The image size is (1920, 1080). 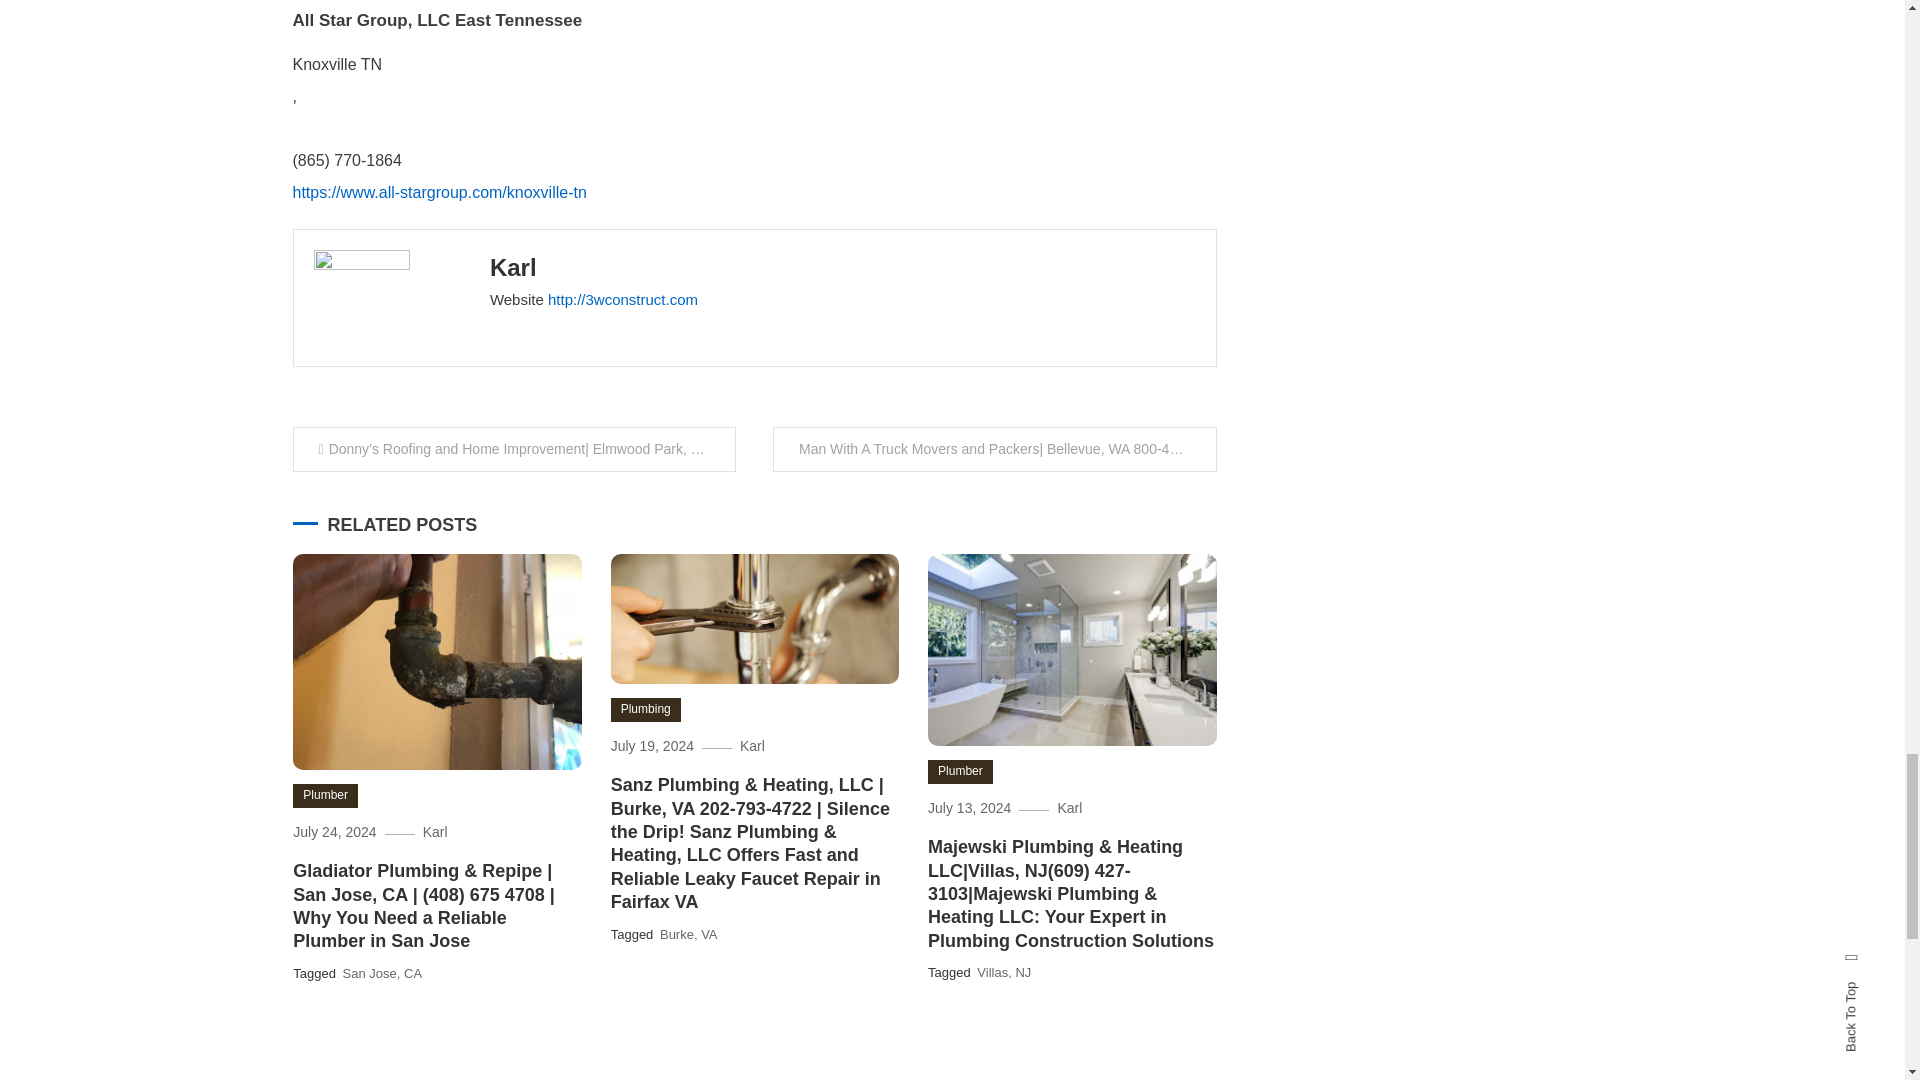 What do you see at coordinates (513, 266) in the screenshot?
I see `Posts by Karl` at bounding box center [513, 266].